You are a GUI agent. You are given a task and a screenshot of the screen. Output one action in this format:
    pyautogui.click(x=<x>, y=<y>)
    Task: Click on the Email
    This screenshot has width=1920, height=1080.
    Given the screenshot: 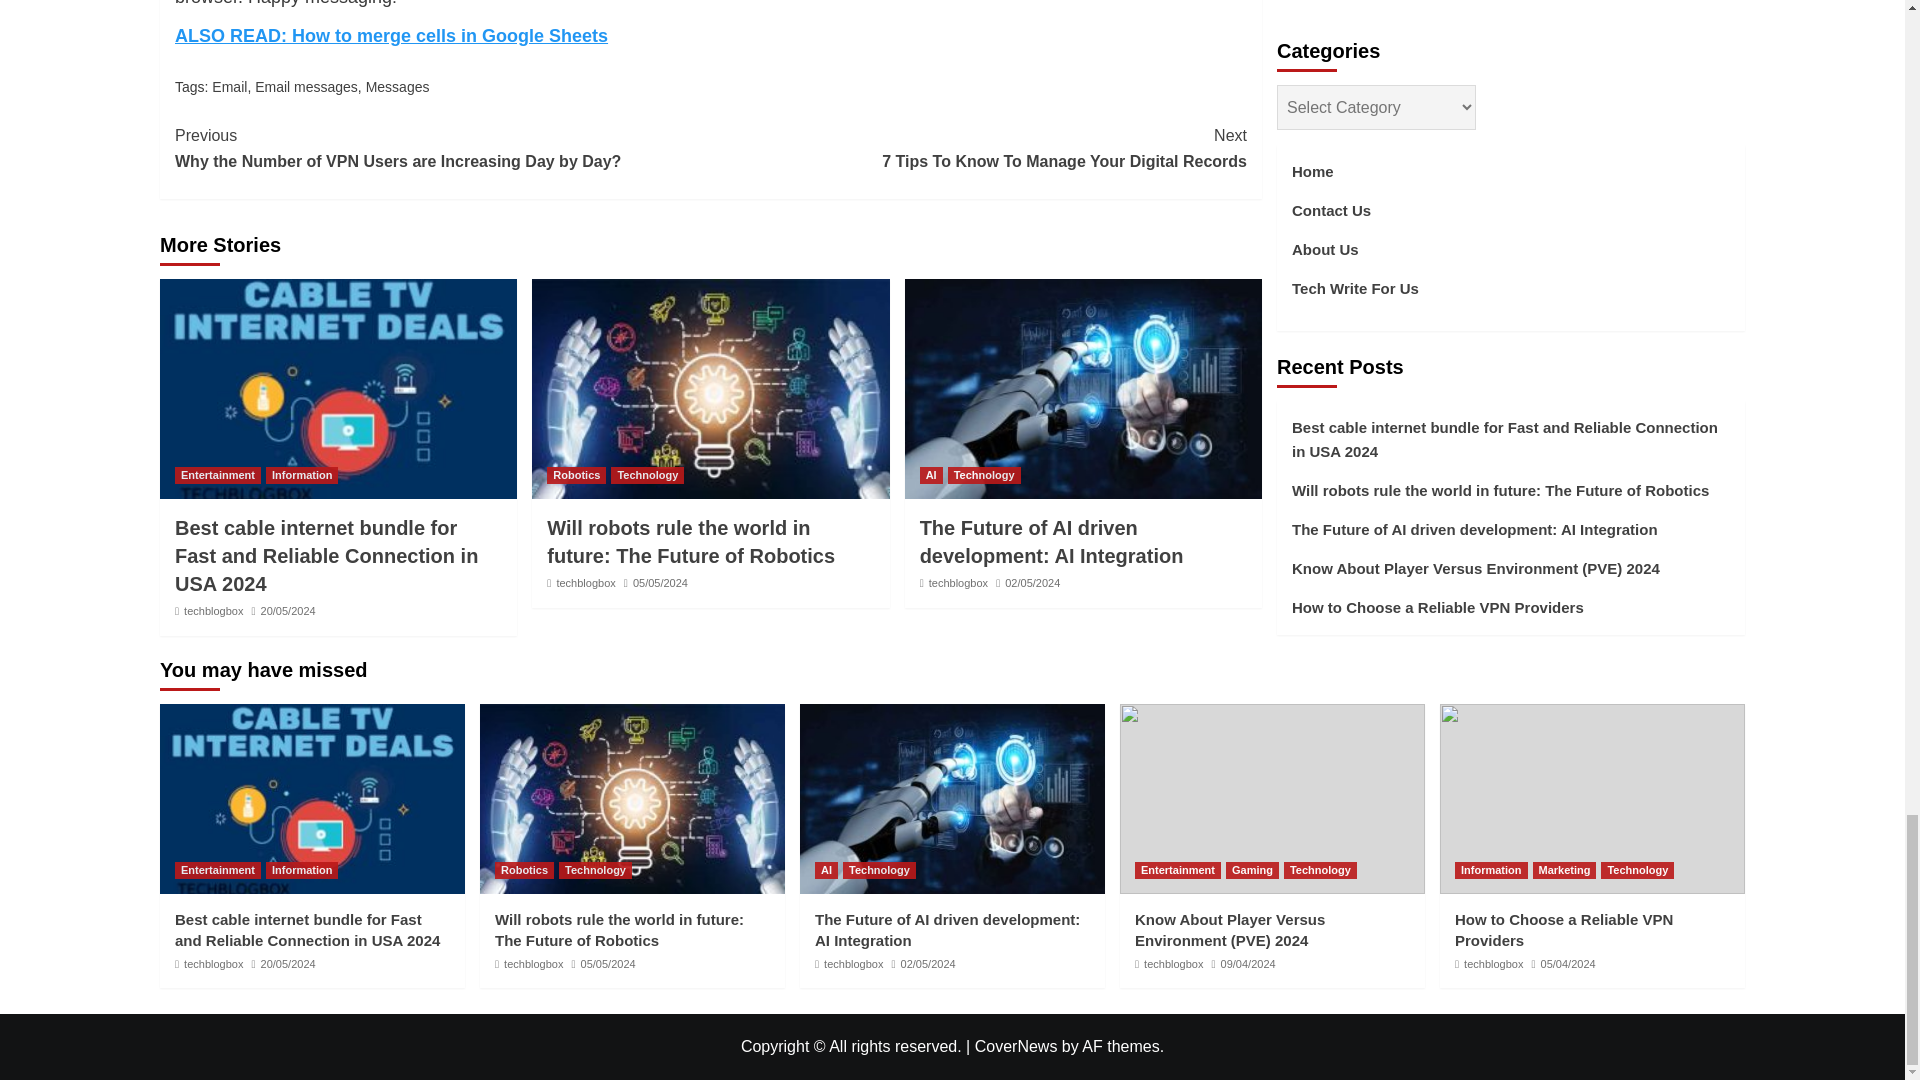 What is the action you would take?
    pyautogui.click(x=229, y=86)
    